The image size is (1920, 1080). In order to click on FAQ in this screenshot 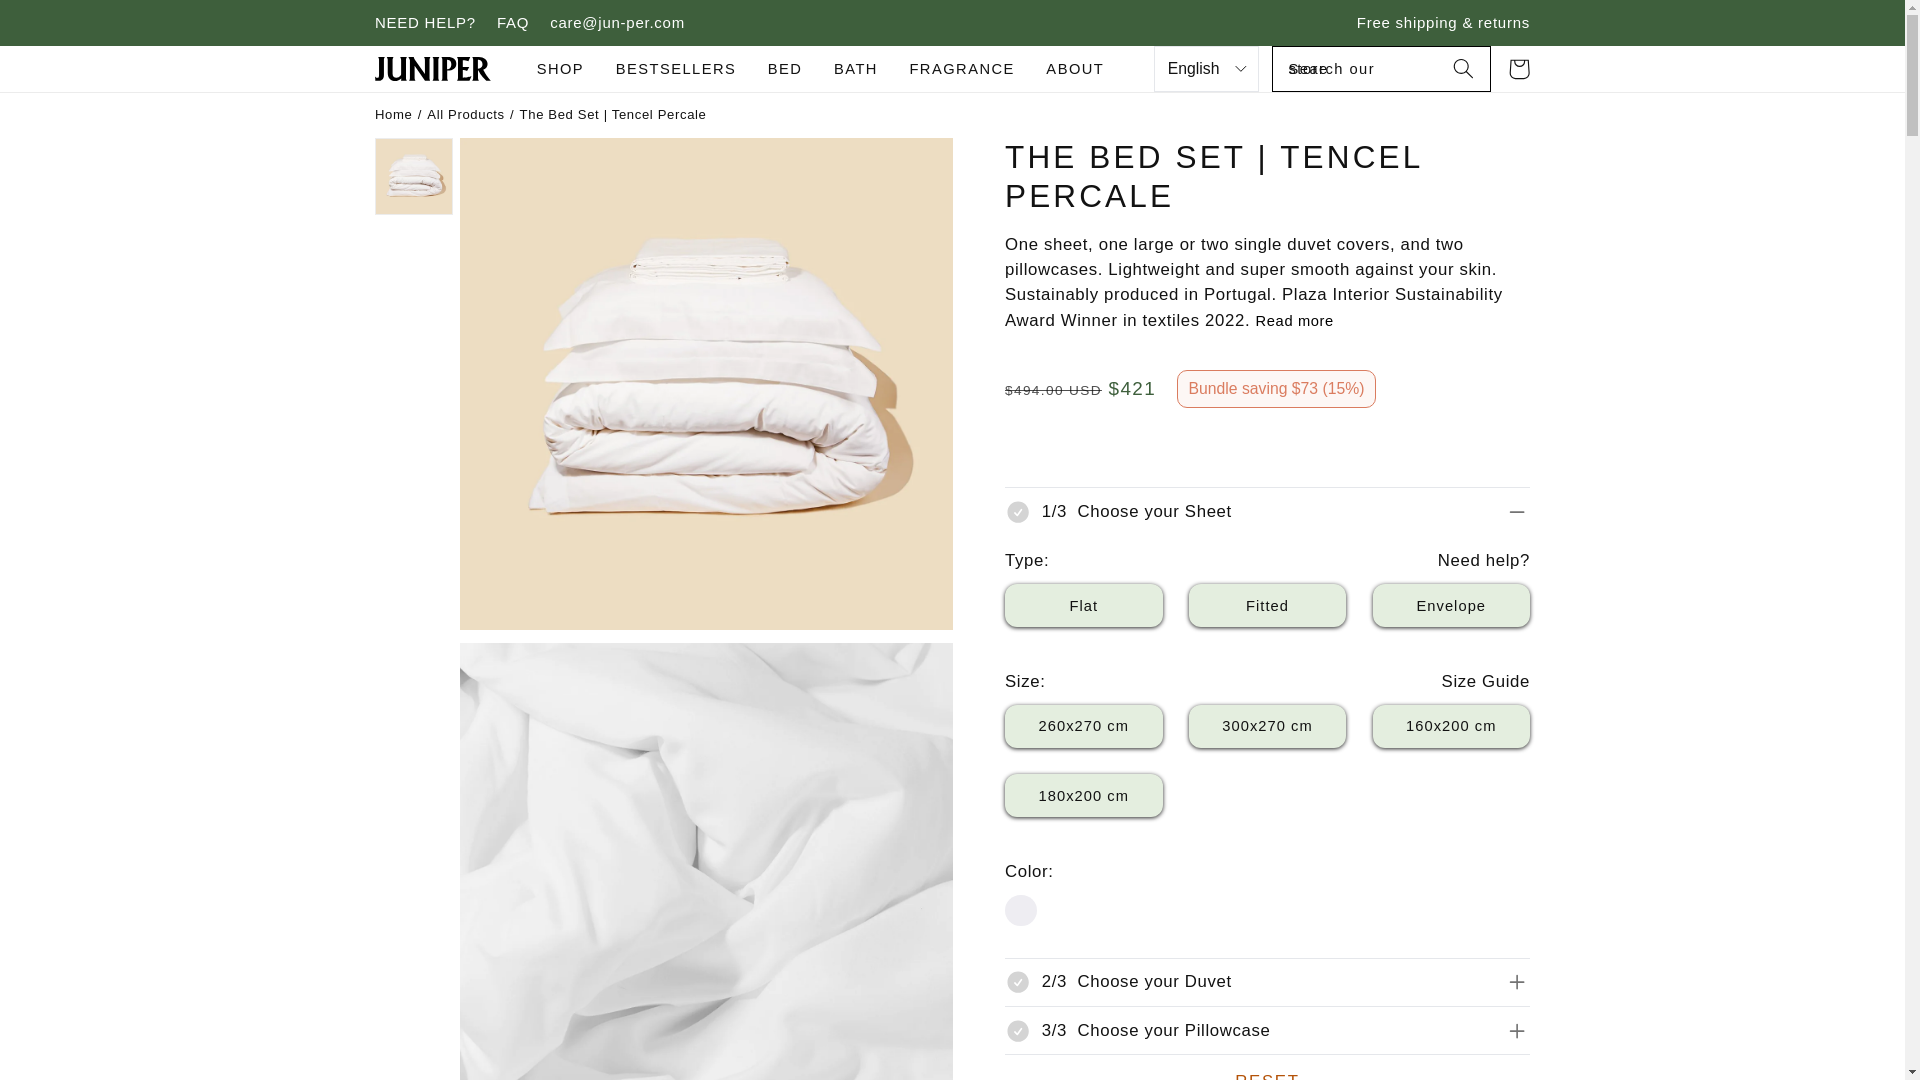, I will do `click(513, 22)`.